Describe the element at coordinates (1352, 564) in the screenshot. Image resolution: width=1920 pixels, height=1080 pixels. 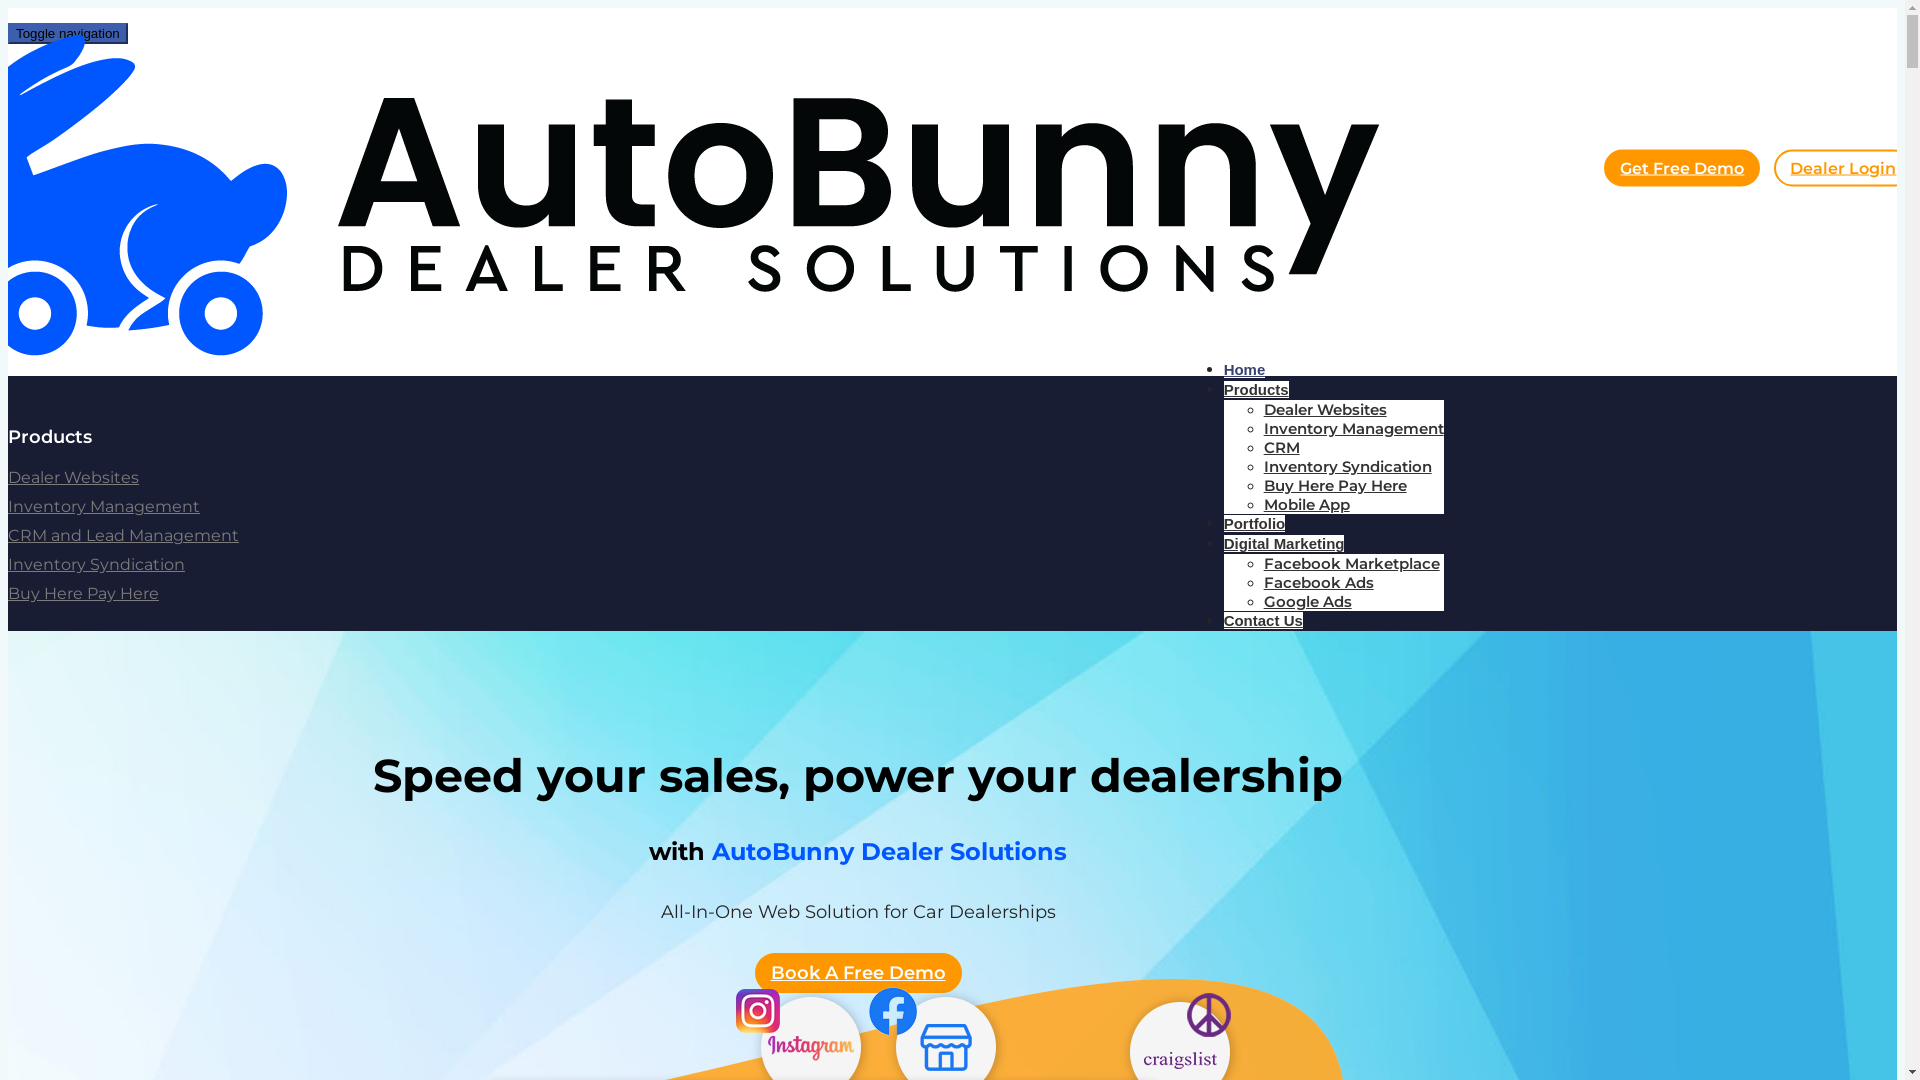
I see `Facebook Marketplace` at that location.